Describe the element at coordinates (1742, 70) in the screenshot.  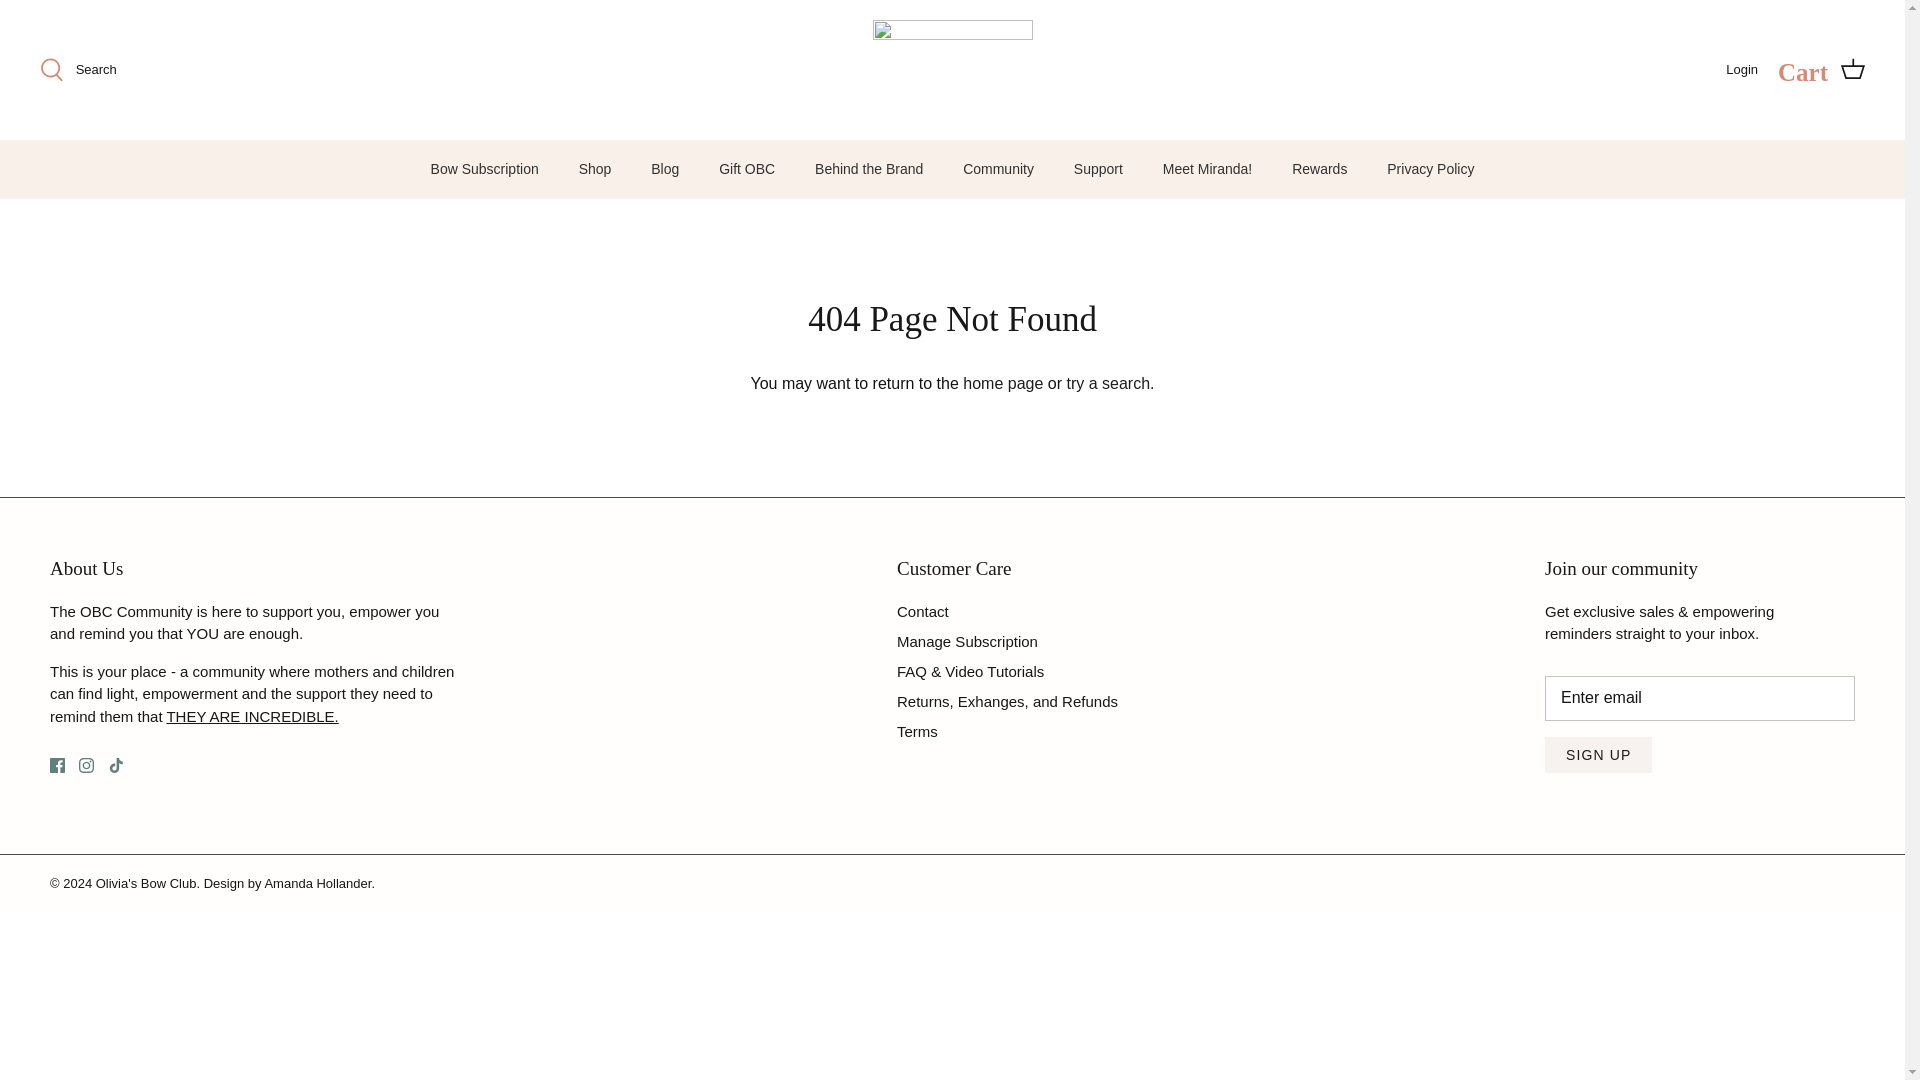
I see `Login` at that location.